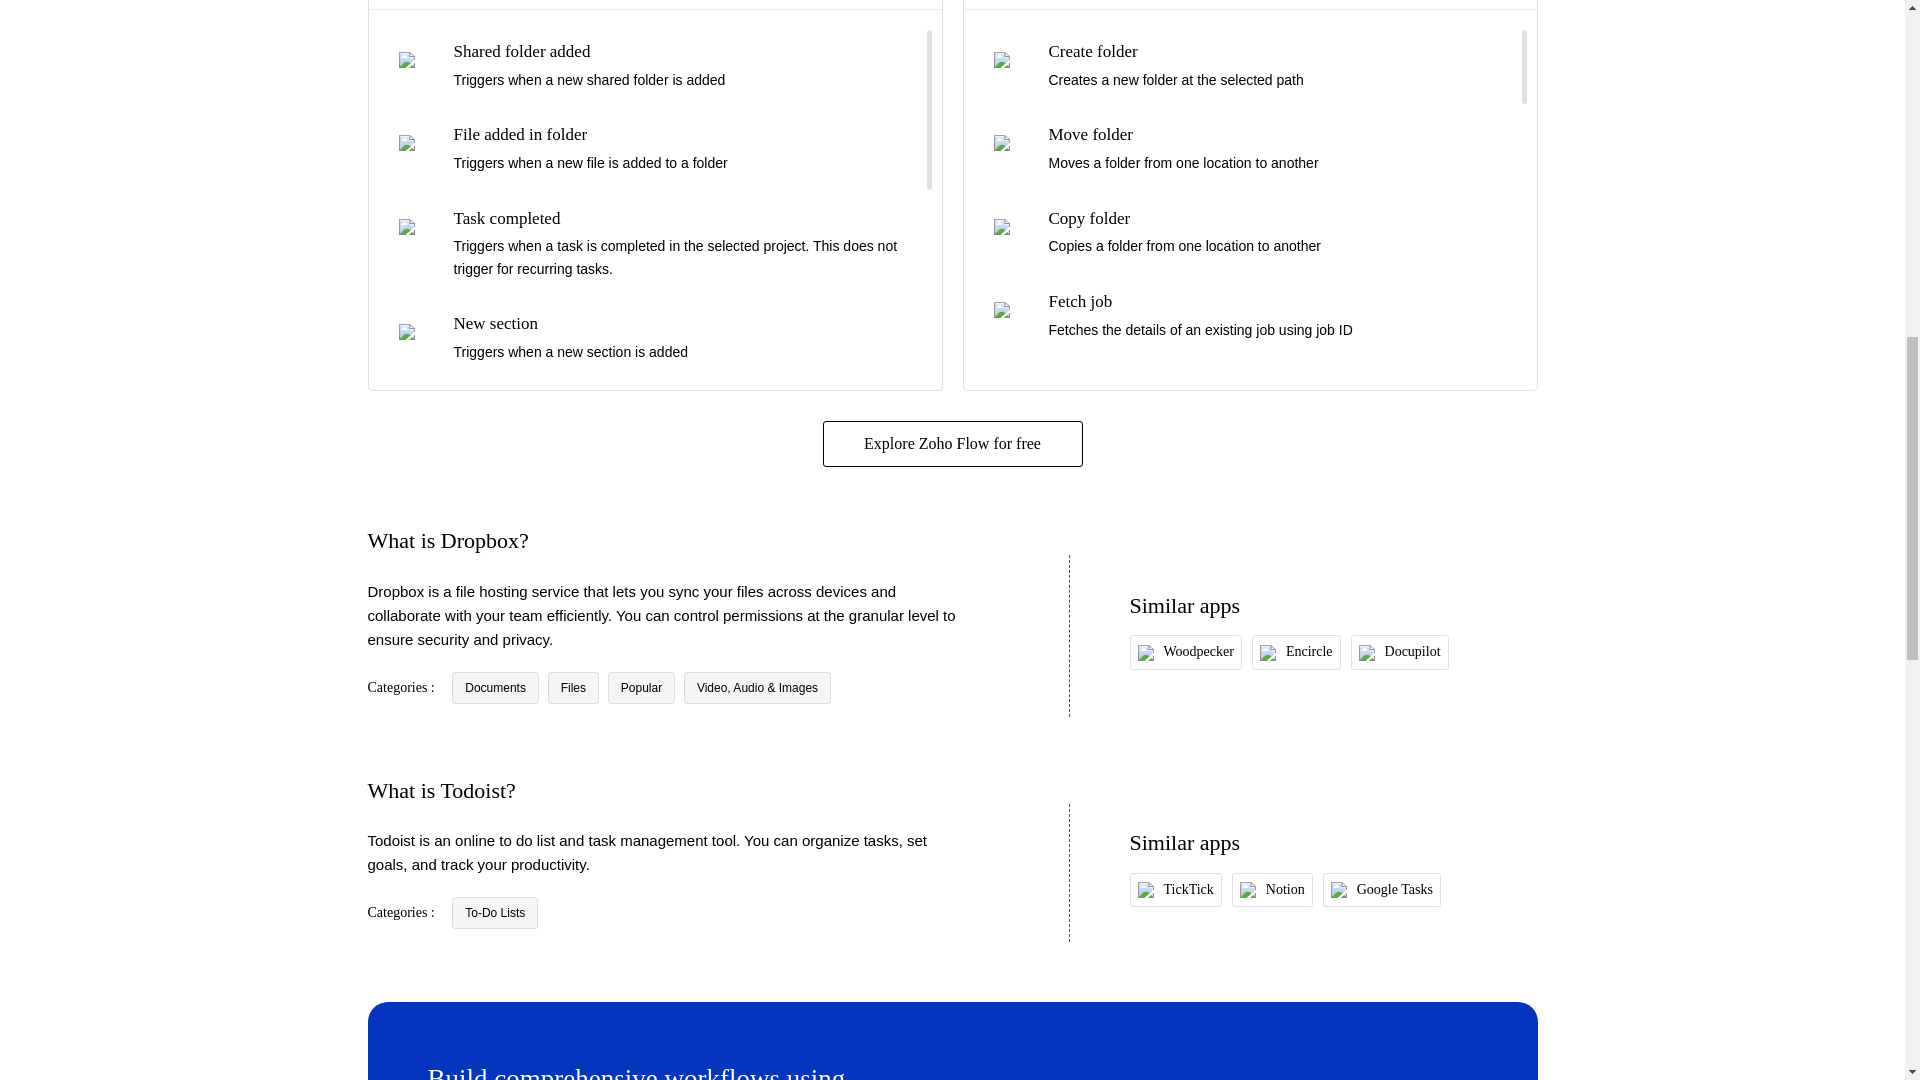 This screenshot has width=1920, height=1080. Describe the element at coordinates (573, 688) in the screenshot. I see `Files` at that location.